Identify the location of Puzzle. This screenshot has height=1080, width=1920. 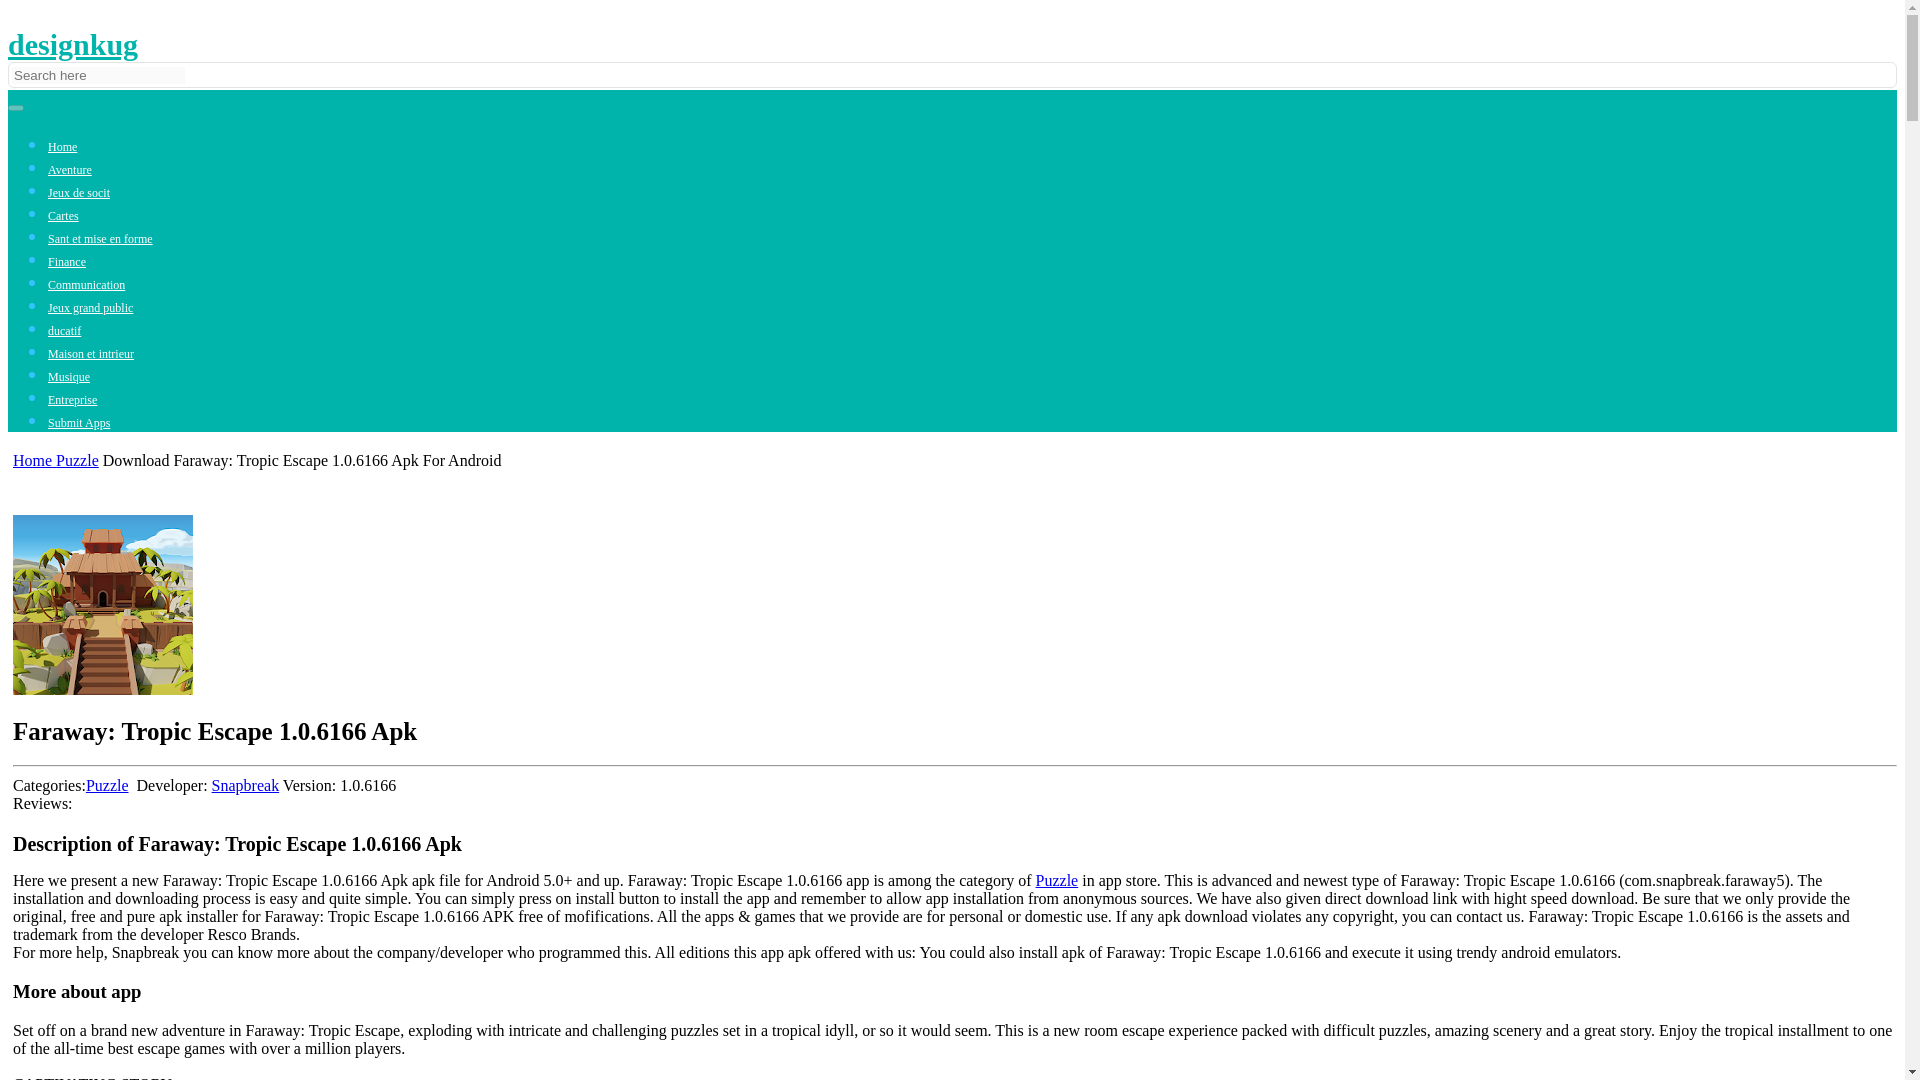
(107, 784).